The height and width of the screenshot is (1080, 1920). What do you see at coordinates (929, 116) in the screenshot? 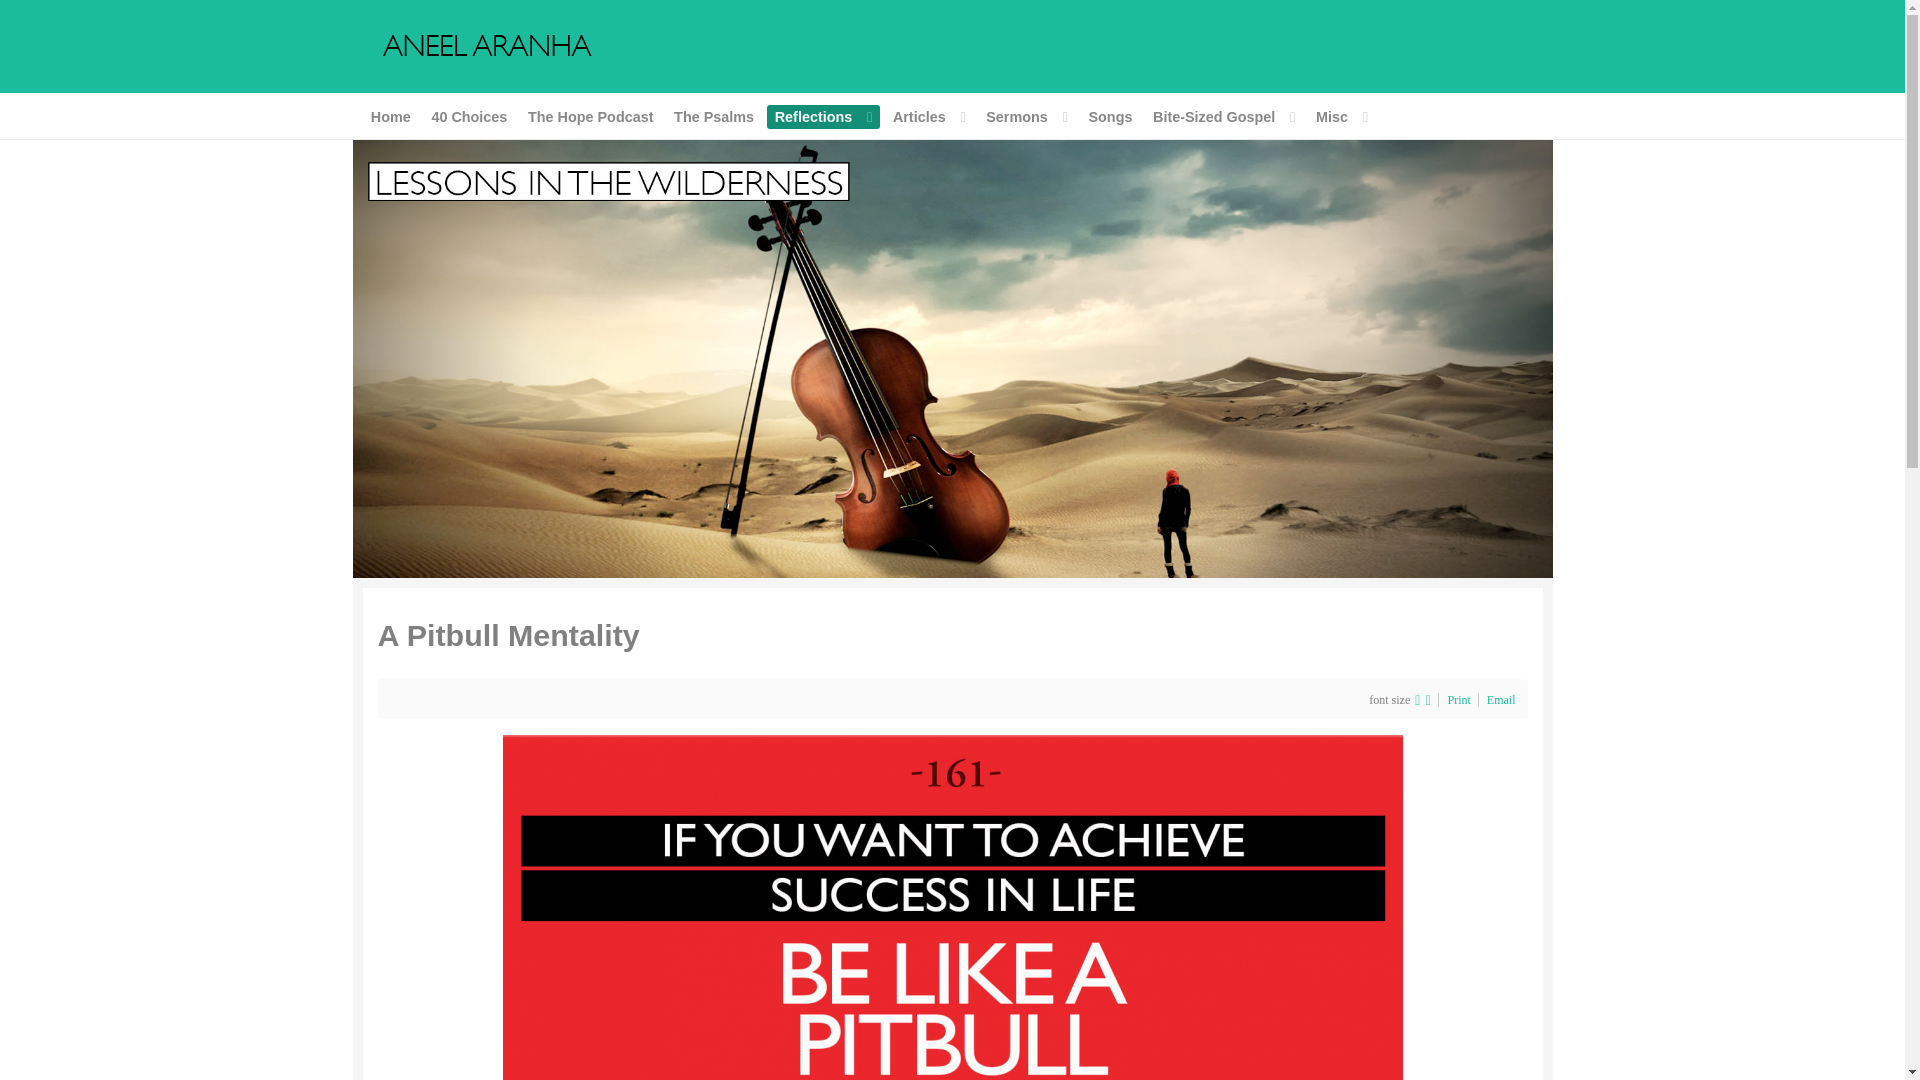
I see `Articles` at bounding box center [929, 116].